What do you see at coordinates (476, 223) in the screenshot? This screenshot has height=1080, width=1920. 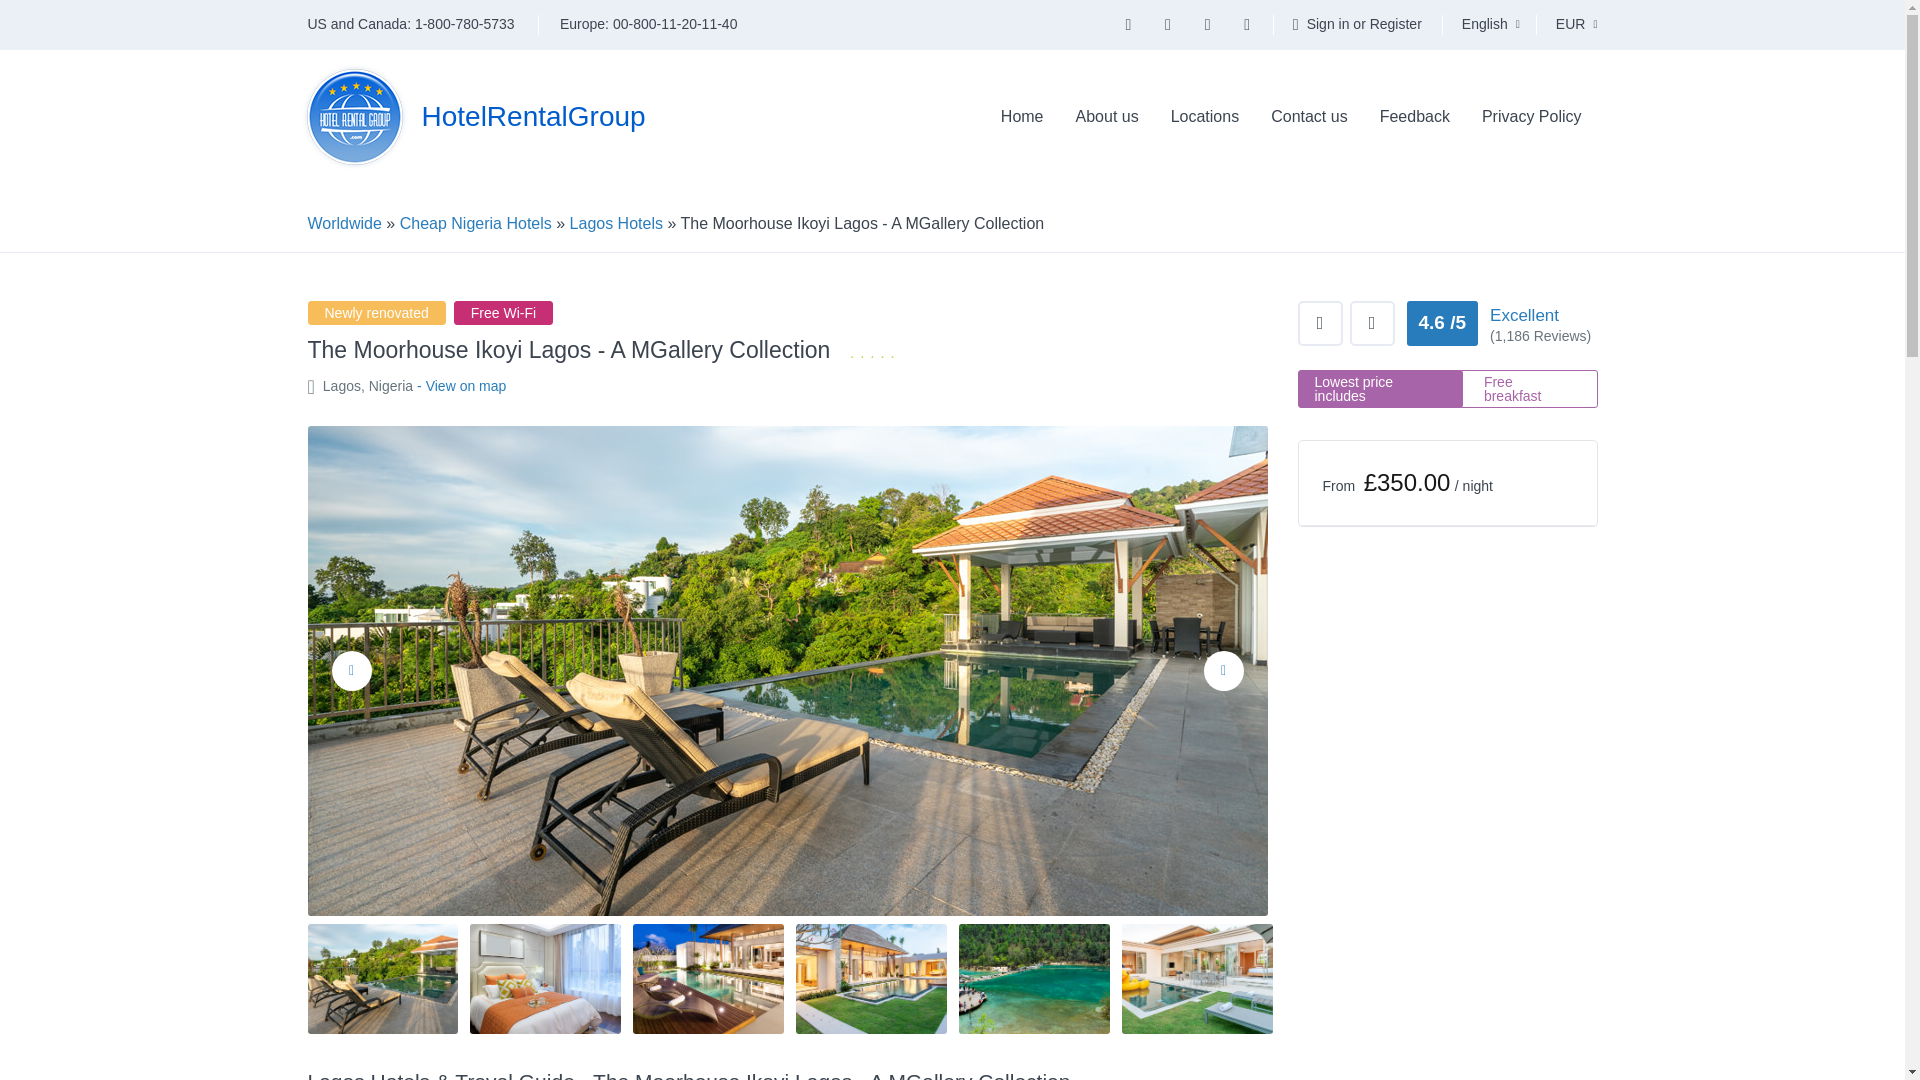 I see `Cheap Nigeria Hotels` at bounding box center [476, 223].